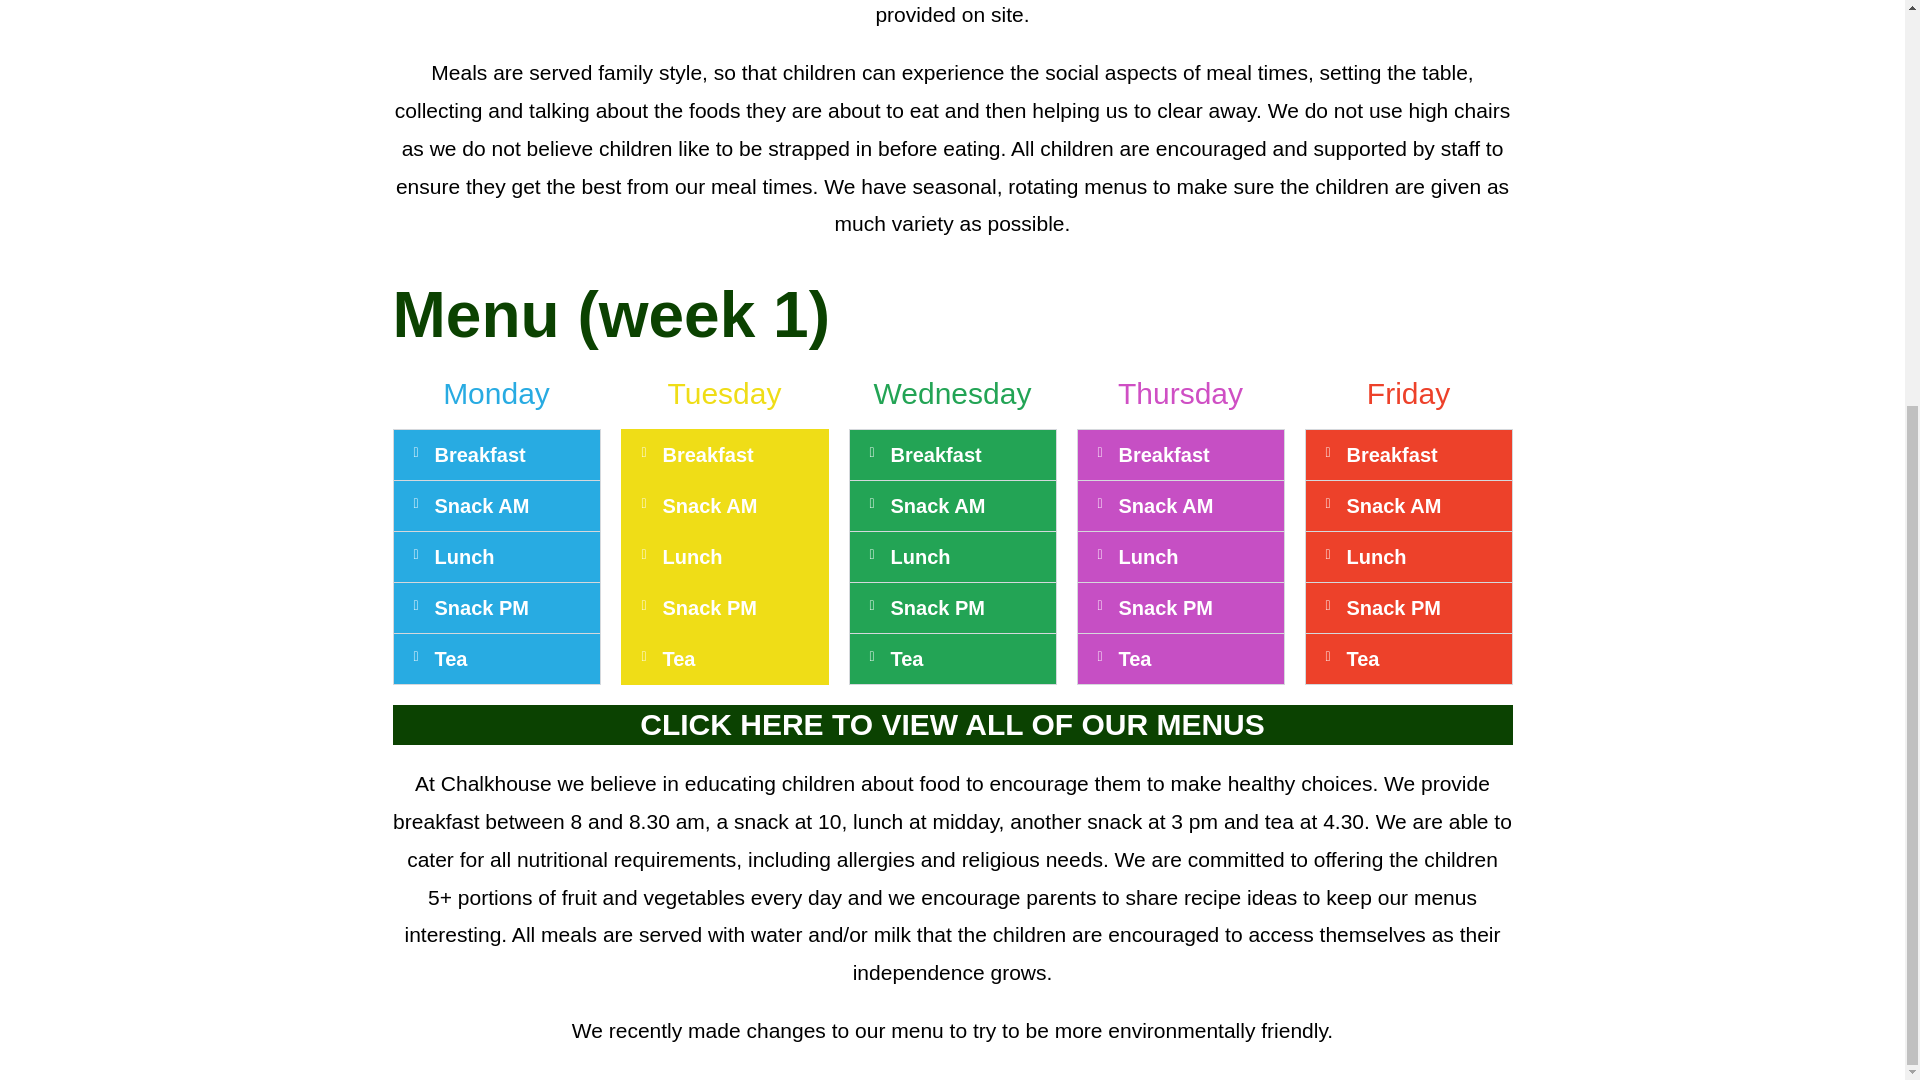 This screenshot has width=1920, height=1080. What do you see at coordinates (1390, 454) in the screenshot?
I see `Breakfast` at bounding box center [1390, 454].